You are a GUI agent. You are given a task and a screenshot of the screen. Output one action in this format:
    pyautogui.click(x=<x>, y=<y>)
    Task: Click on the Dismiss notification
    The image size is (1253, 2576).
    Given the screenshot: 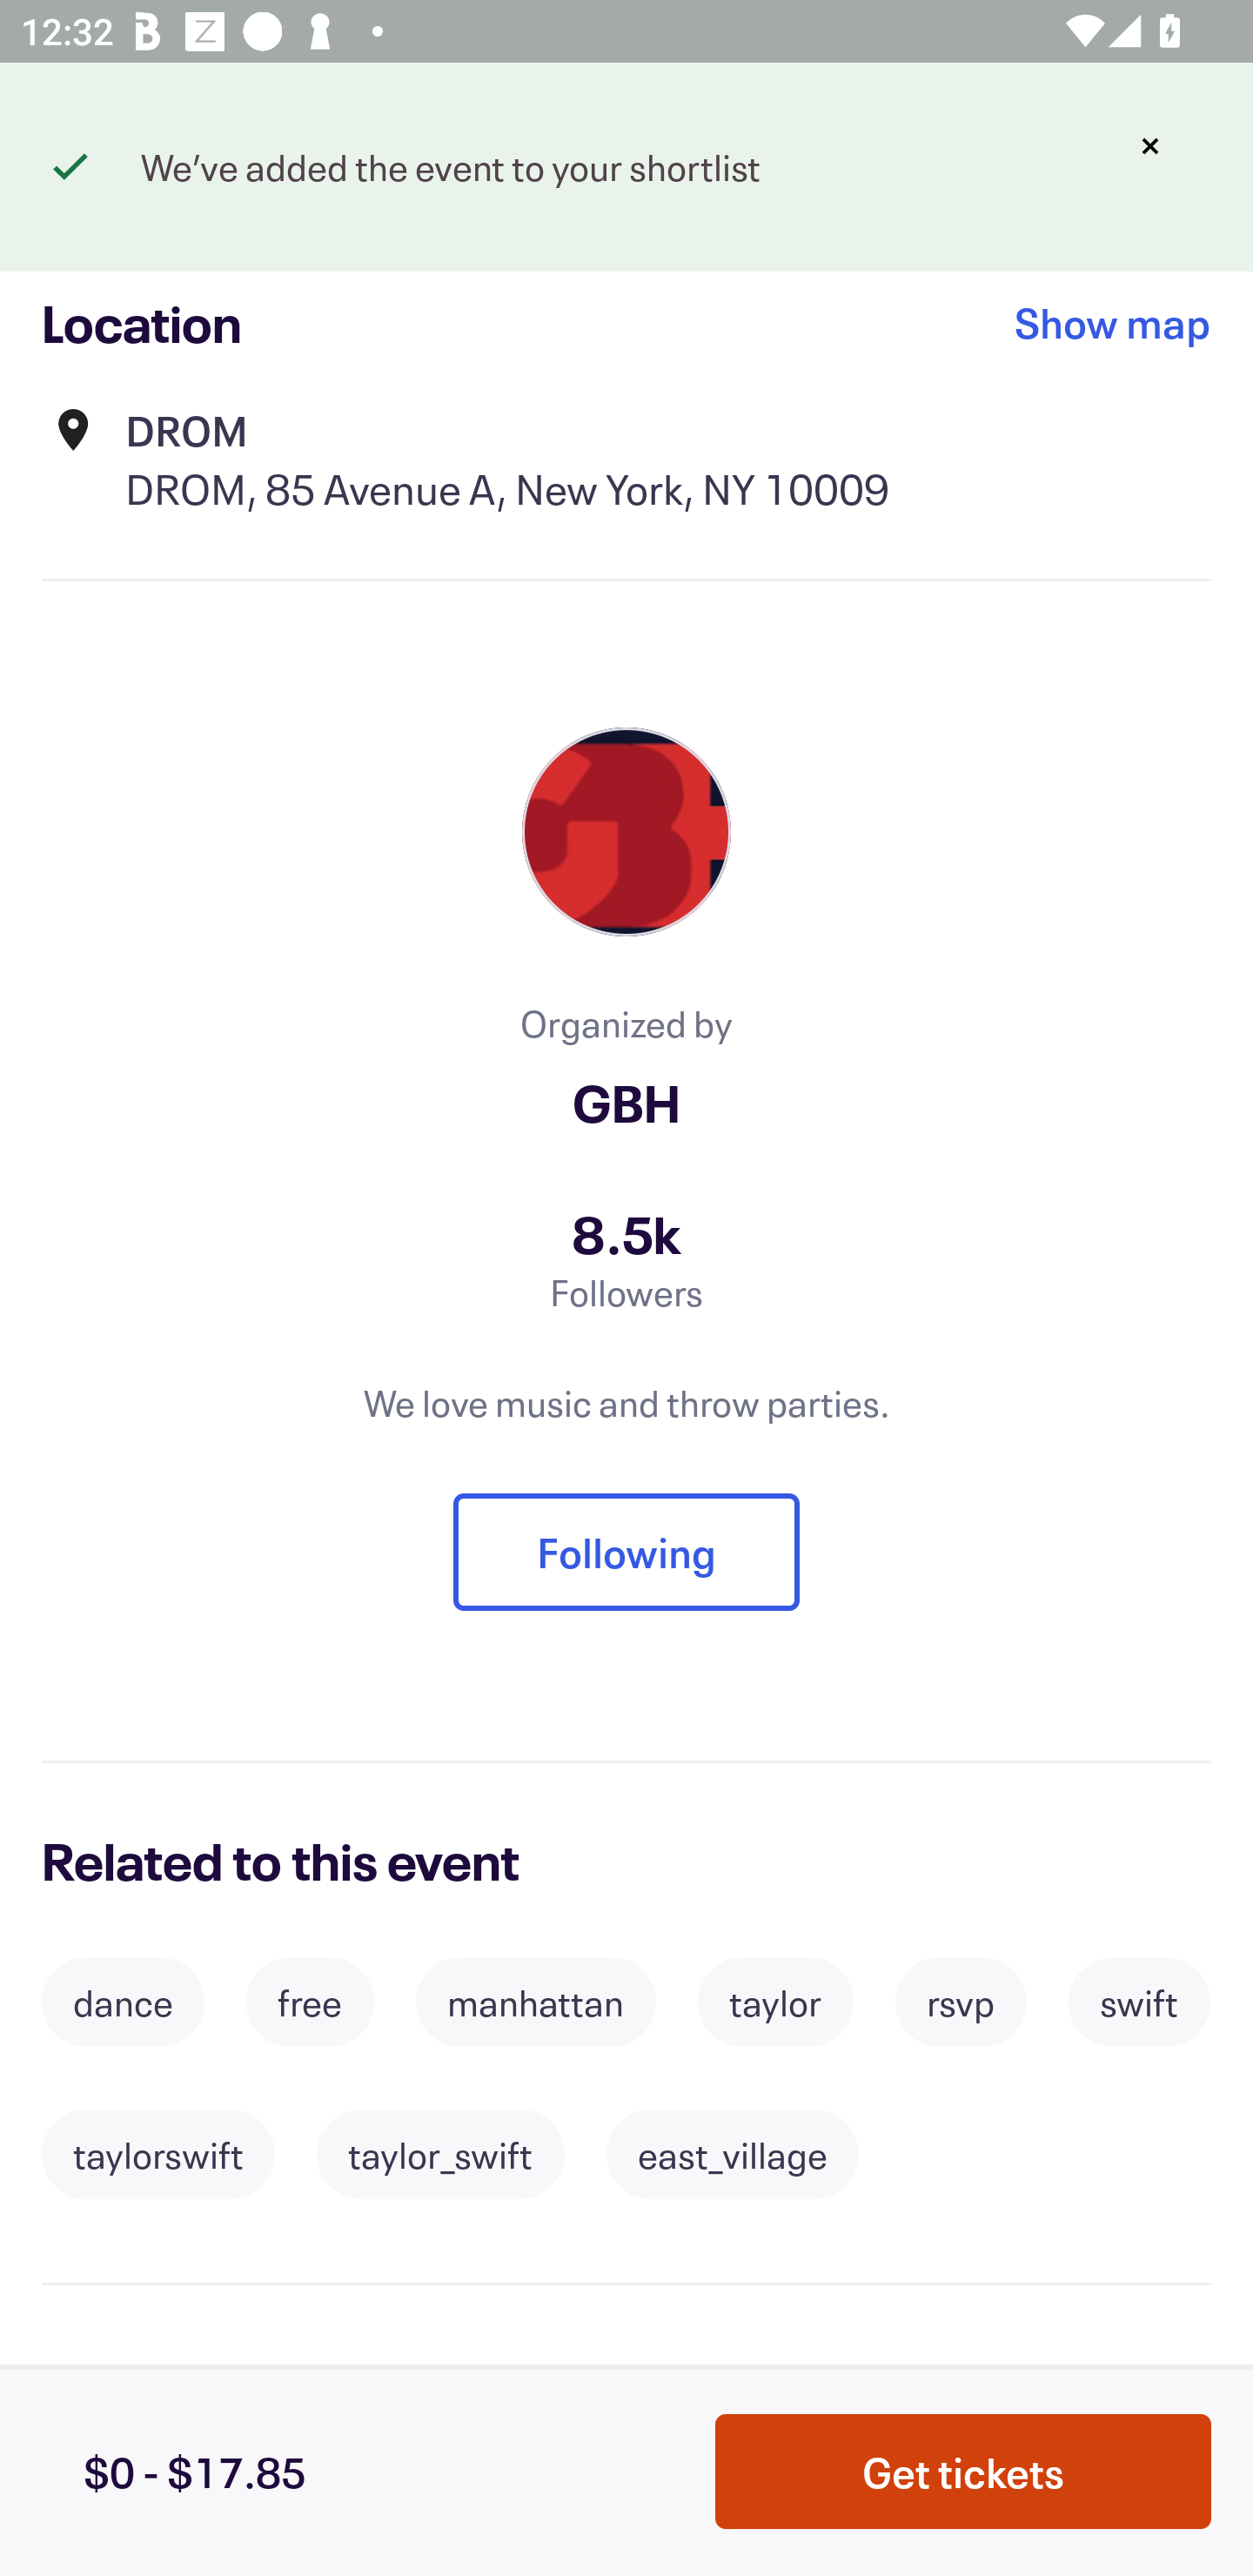 What is the action you would take?
    pyautogui.click(x=1150, y=146)
    